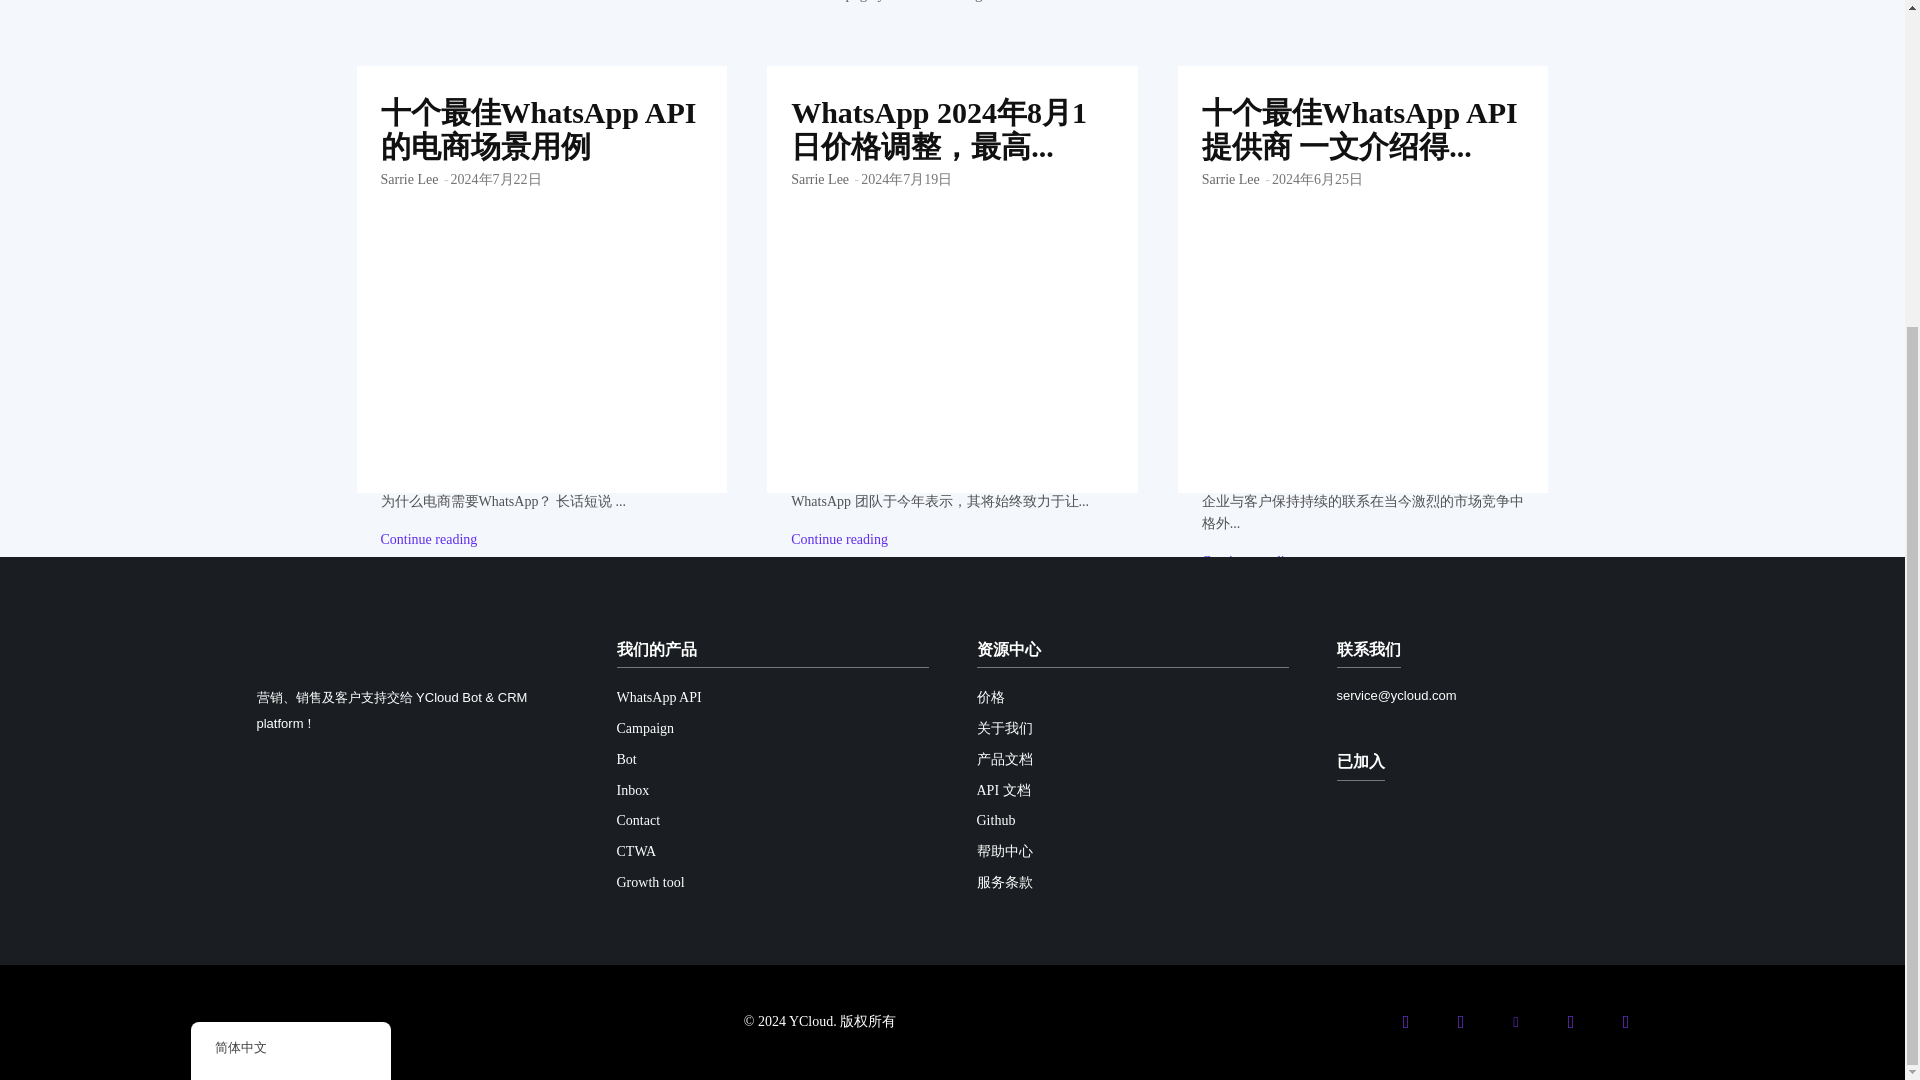 This screenshot has width=1920, height=1080. I want to click on Bot, so click(772, 760).